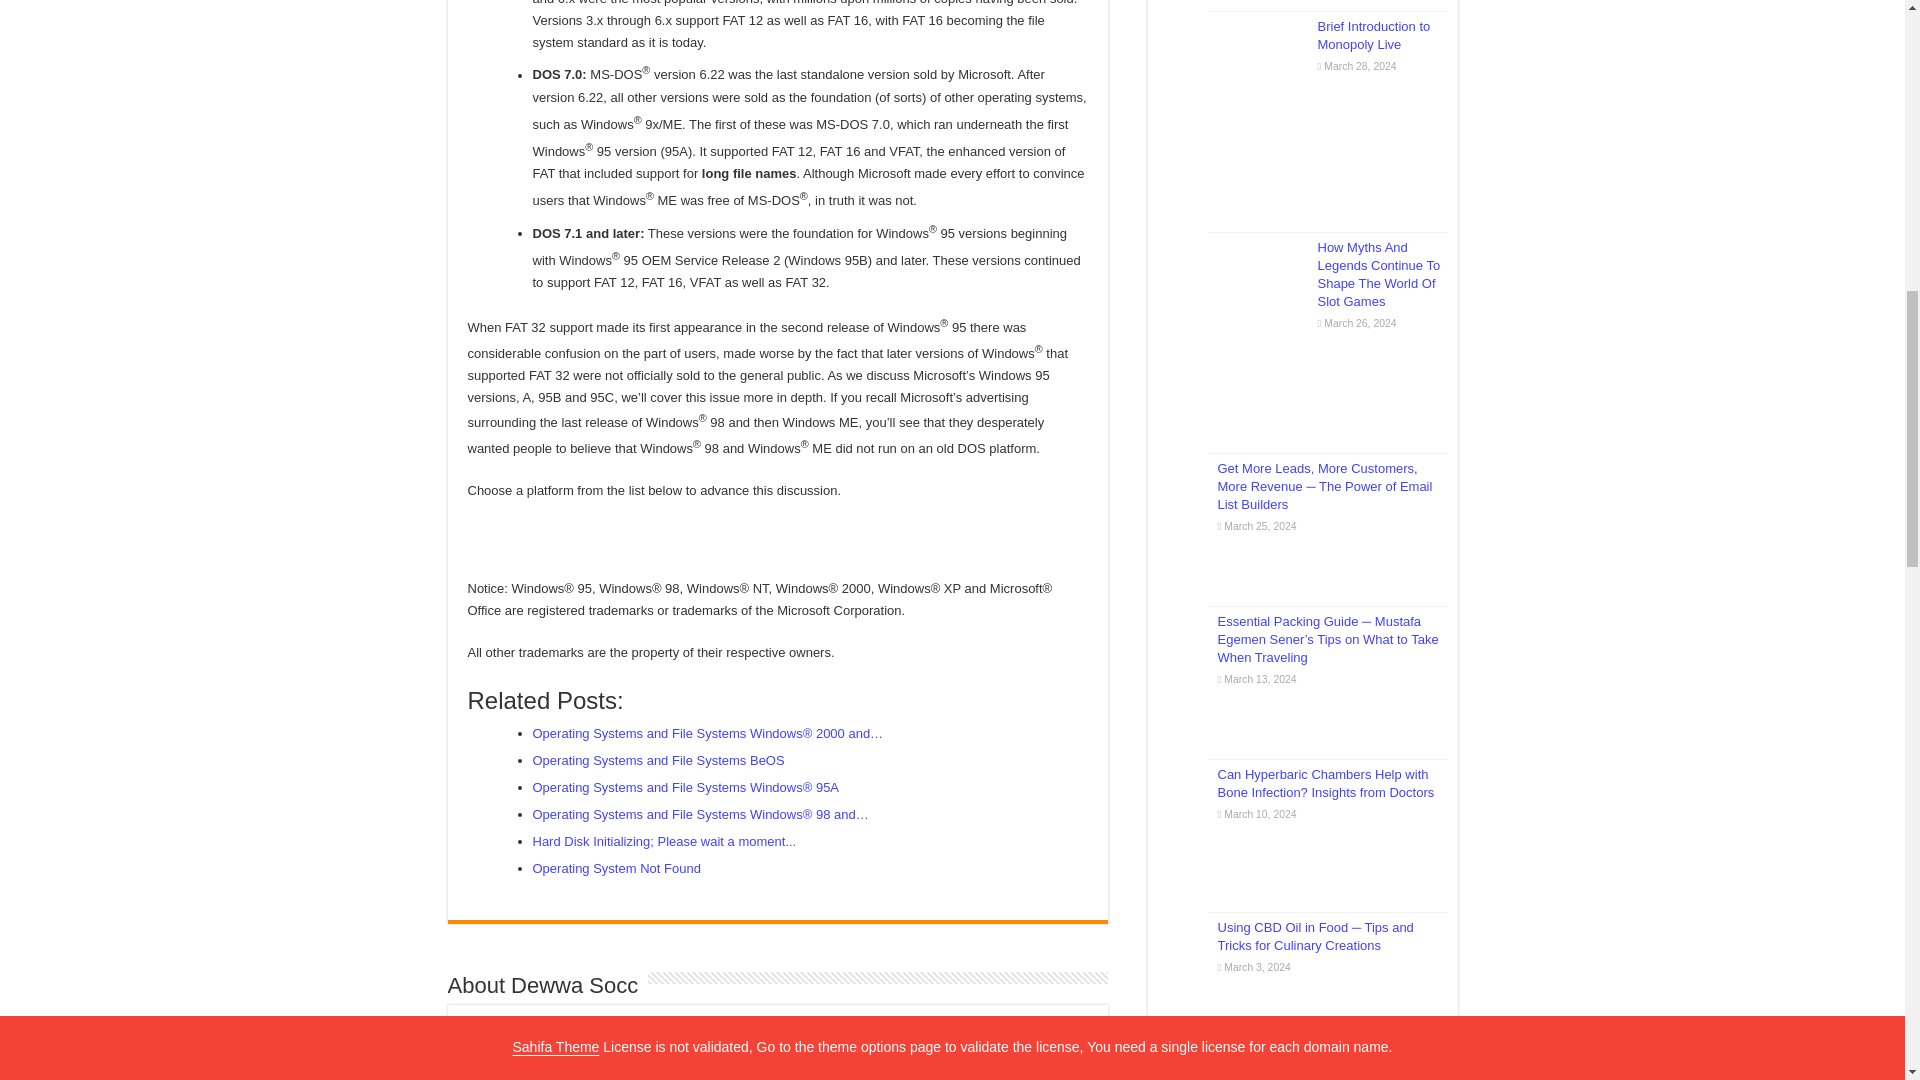 This screenshot has width=1920, height=1080. I want to click on Hard Disk Initializing; Please wait a moment..., so click(664, 840).